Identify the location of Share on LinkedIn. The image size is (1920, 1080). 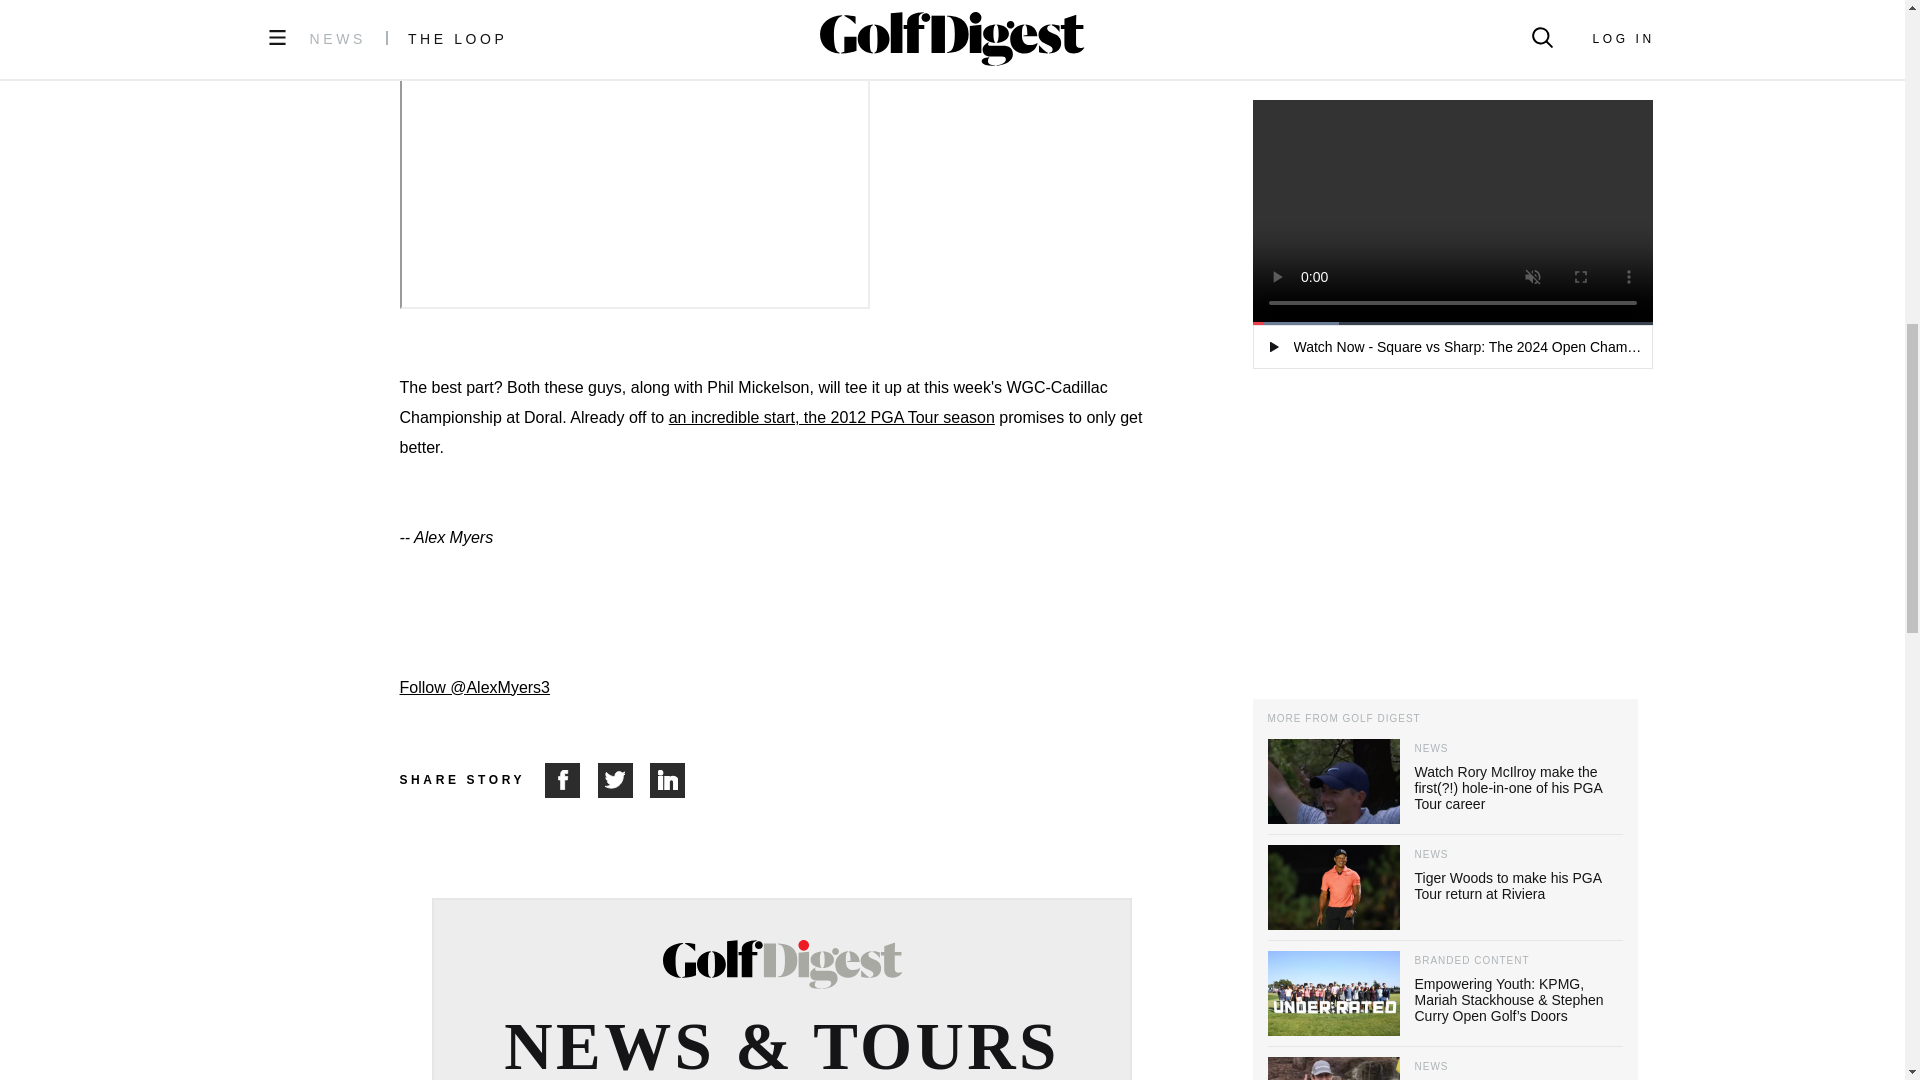
(668, 780).